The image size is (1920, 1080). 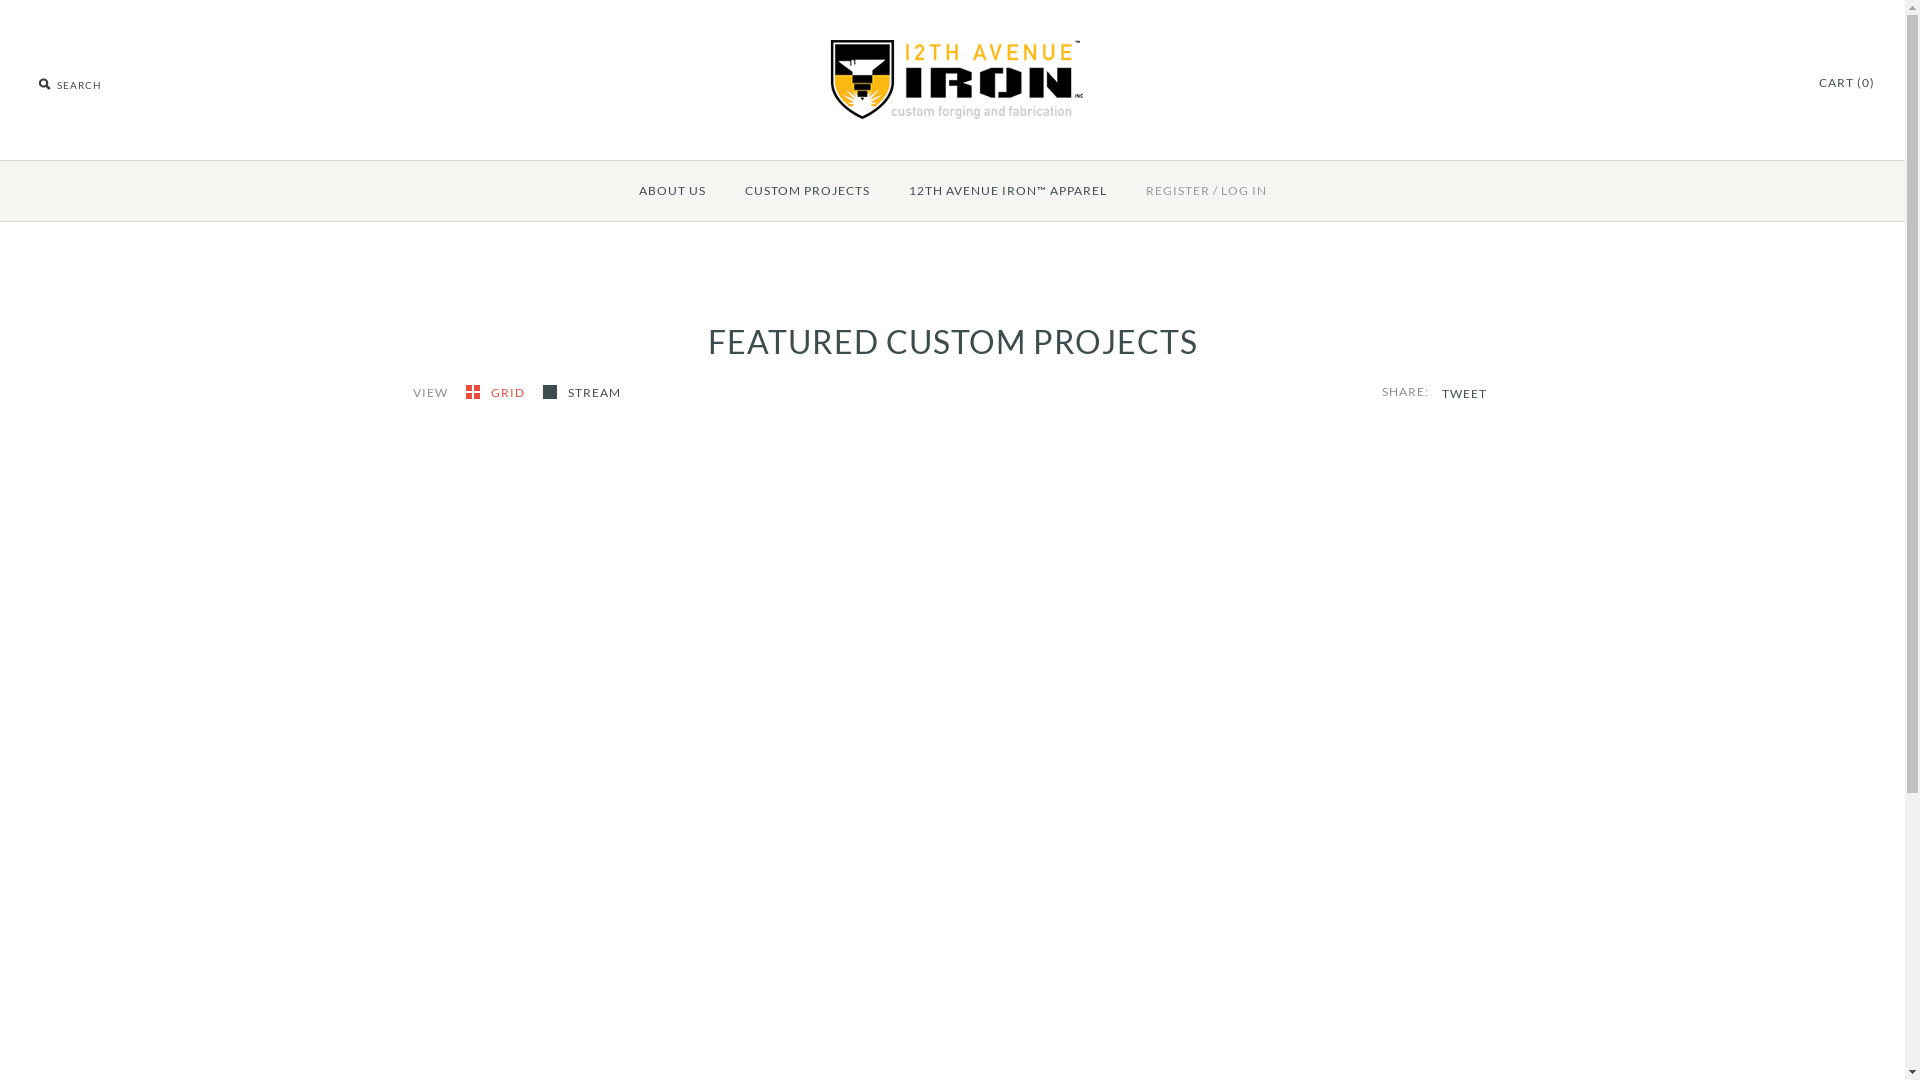 I want to click on 12th Avenue Iron Inc., so click(x=952, y=52).